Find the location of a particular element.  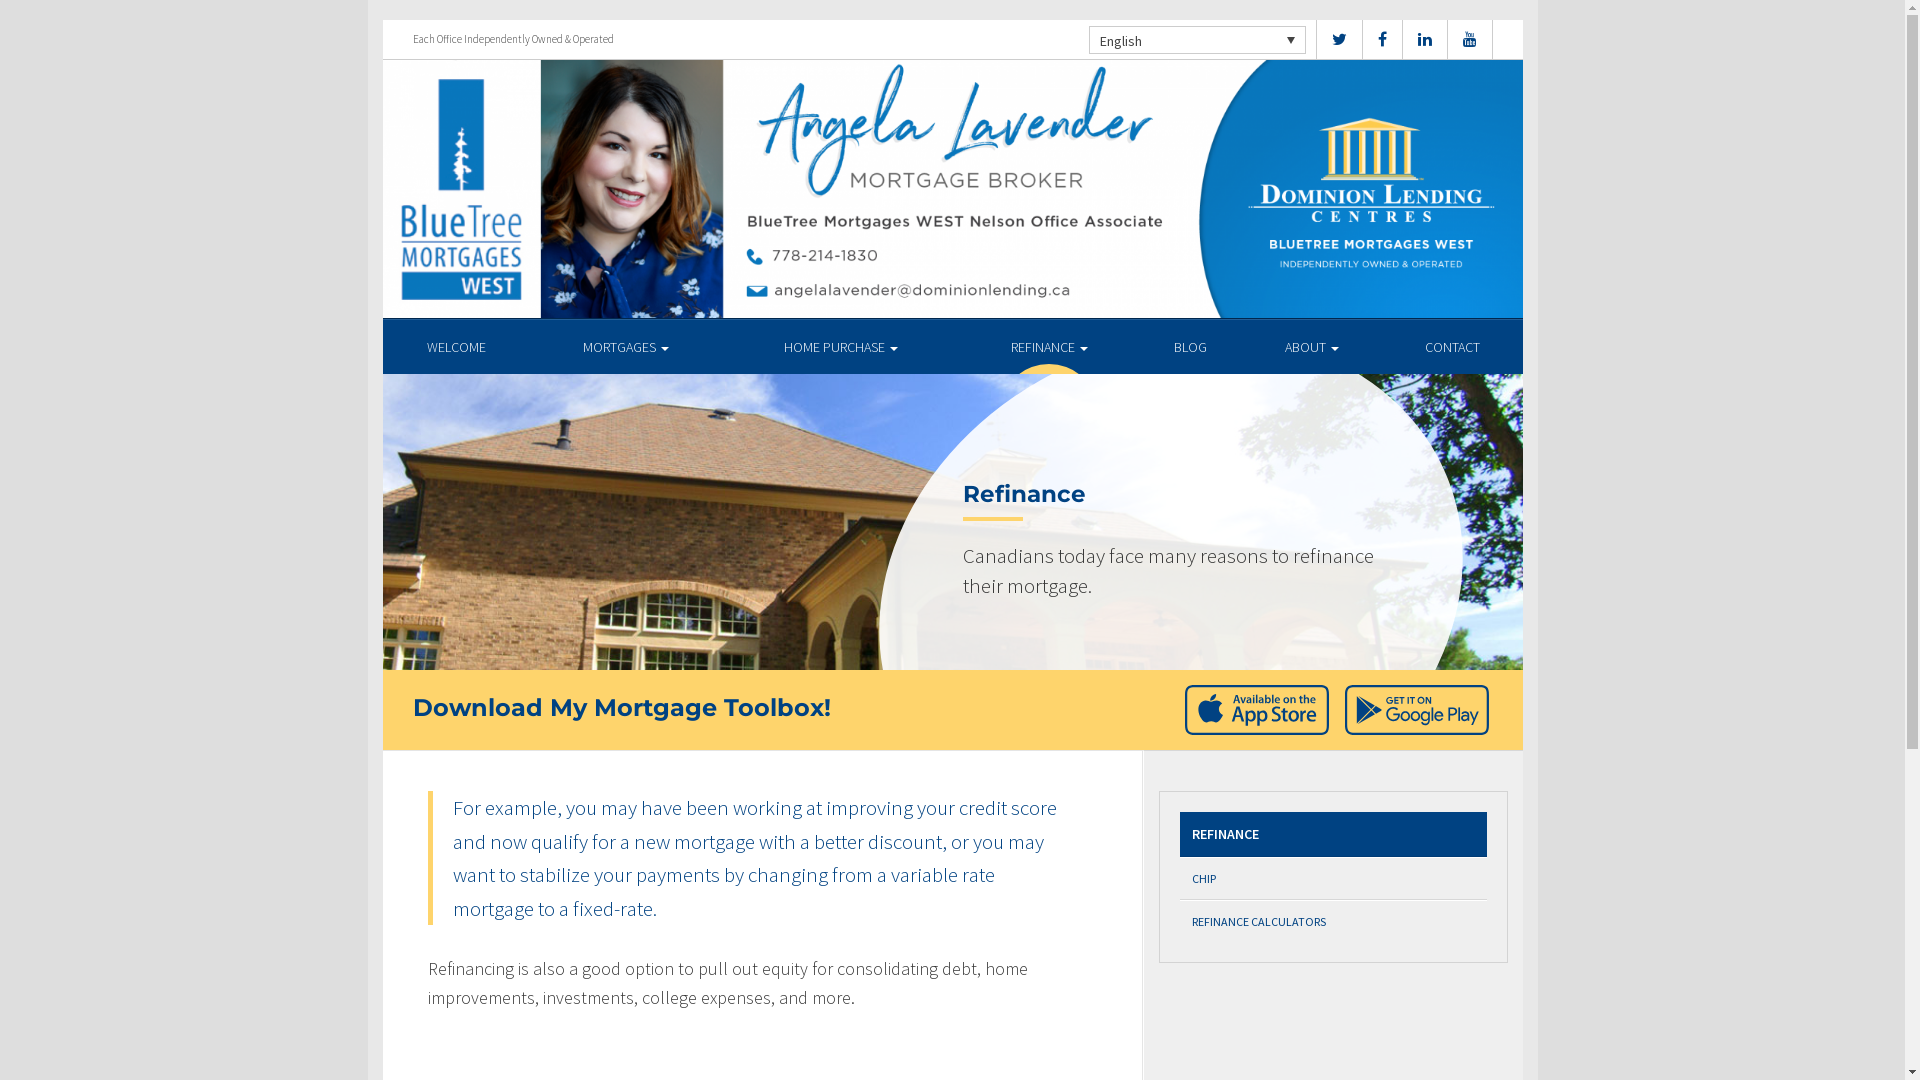

ABOUT is located at coordinates (1312, 346).